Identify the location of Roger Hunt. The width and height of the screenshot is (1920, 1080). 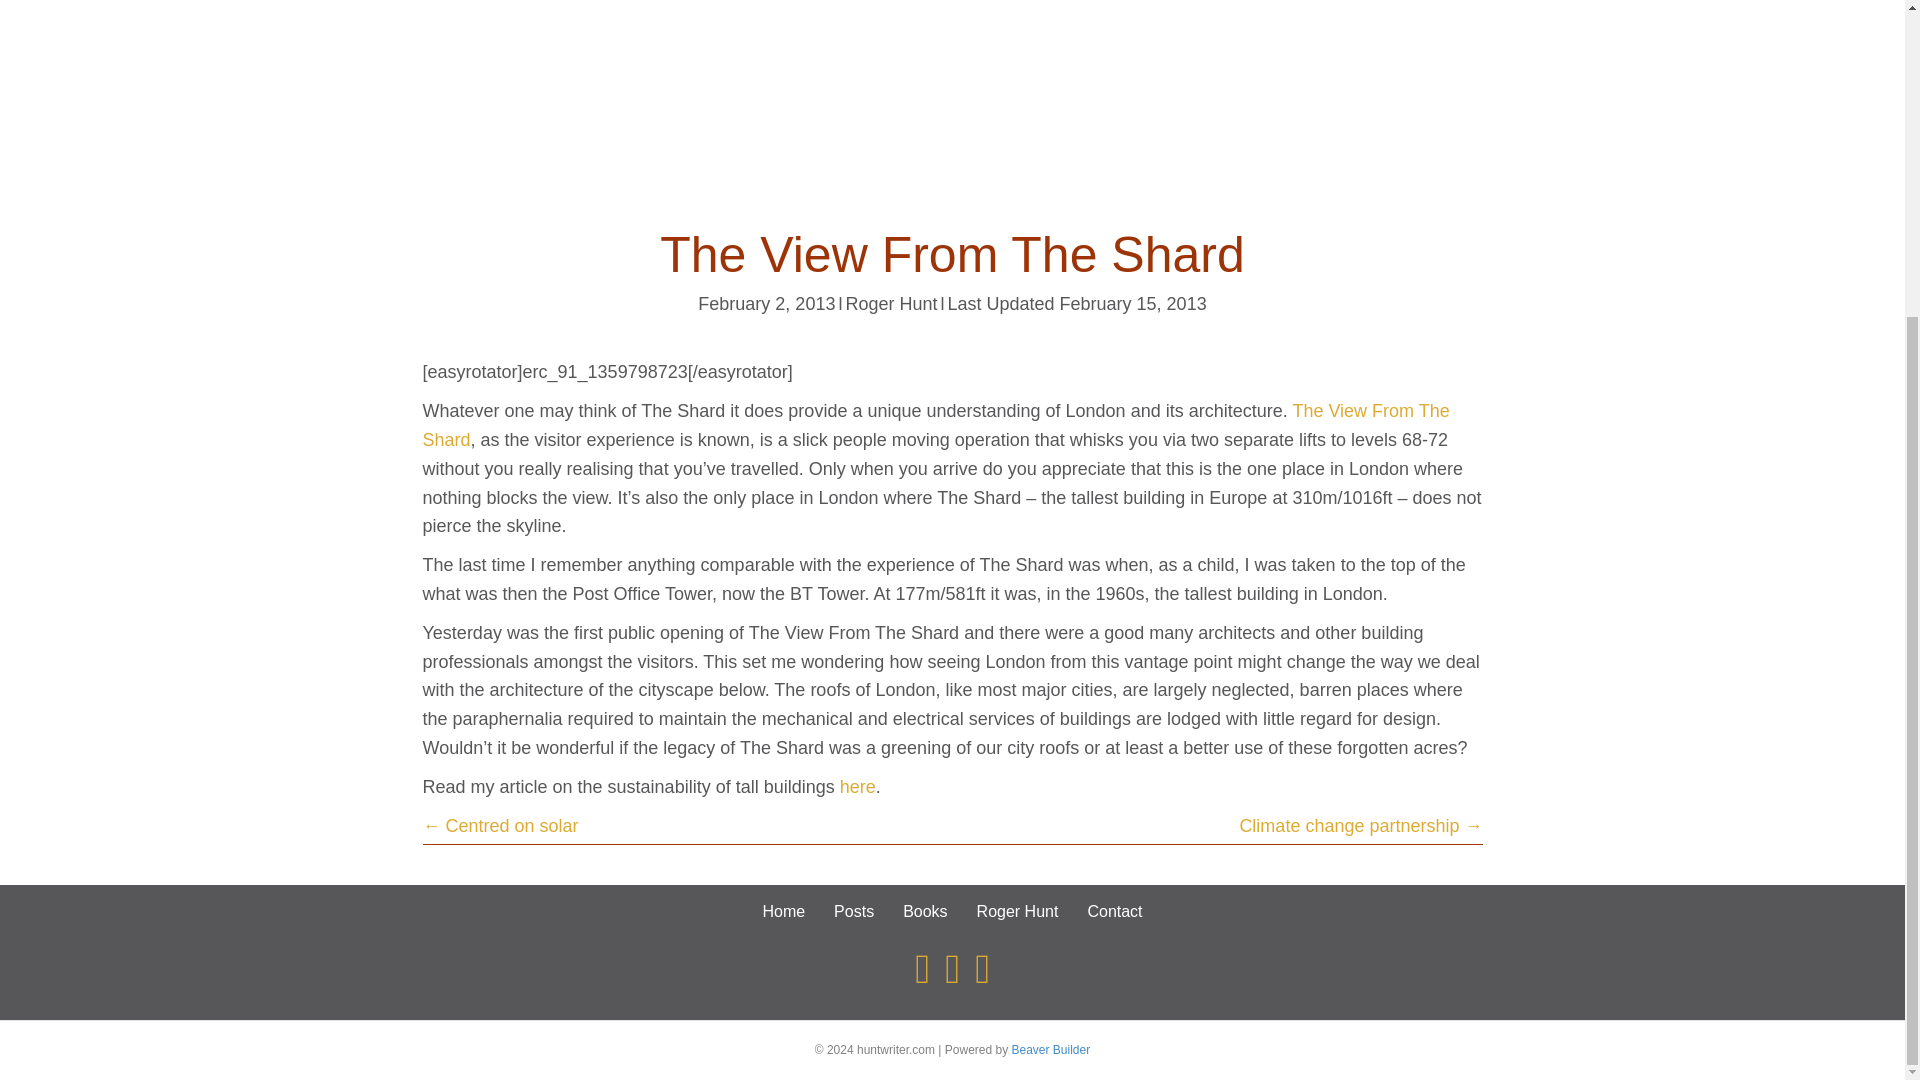
(890, 304).